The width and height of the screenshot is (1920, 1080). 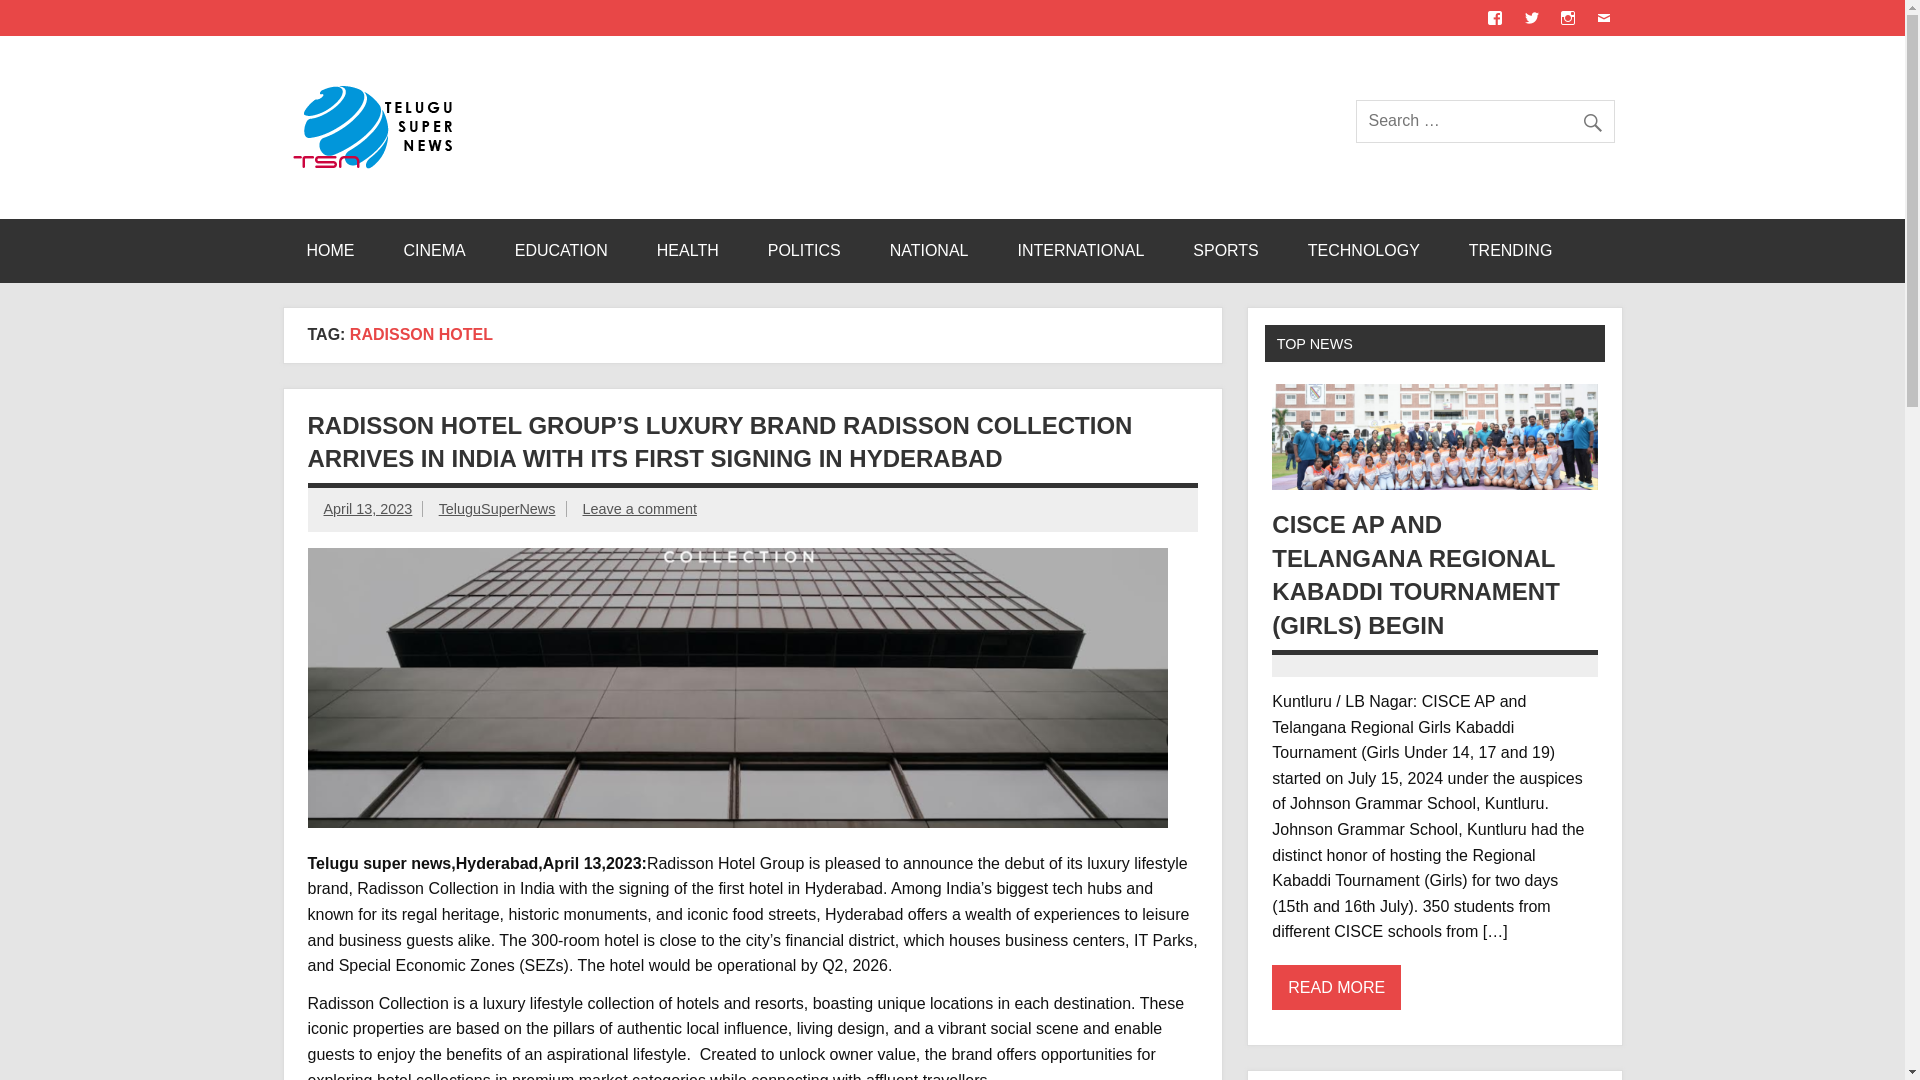 What do you see at coordinates (434, 250) in the screenshot?
I see `CINEMA` at bounding box center [434, 250].